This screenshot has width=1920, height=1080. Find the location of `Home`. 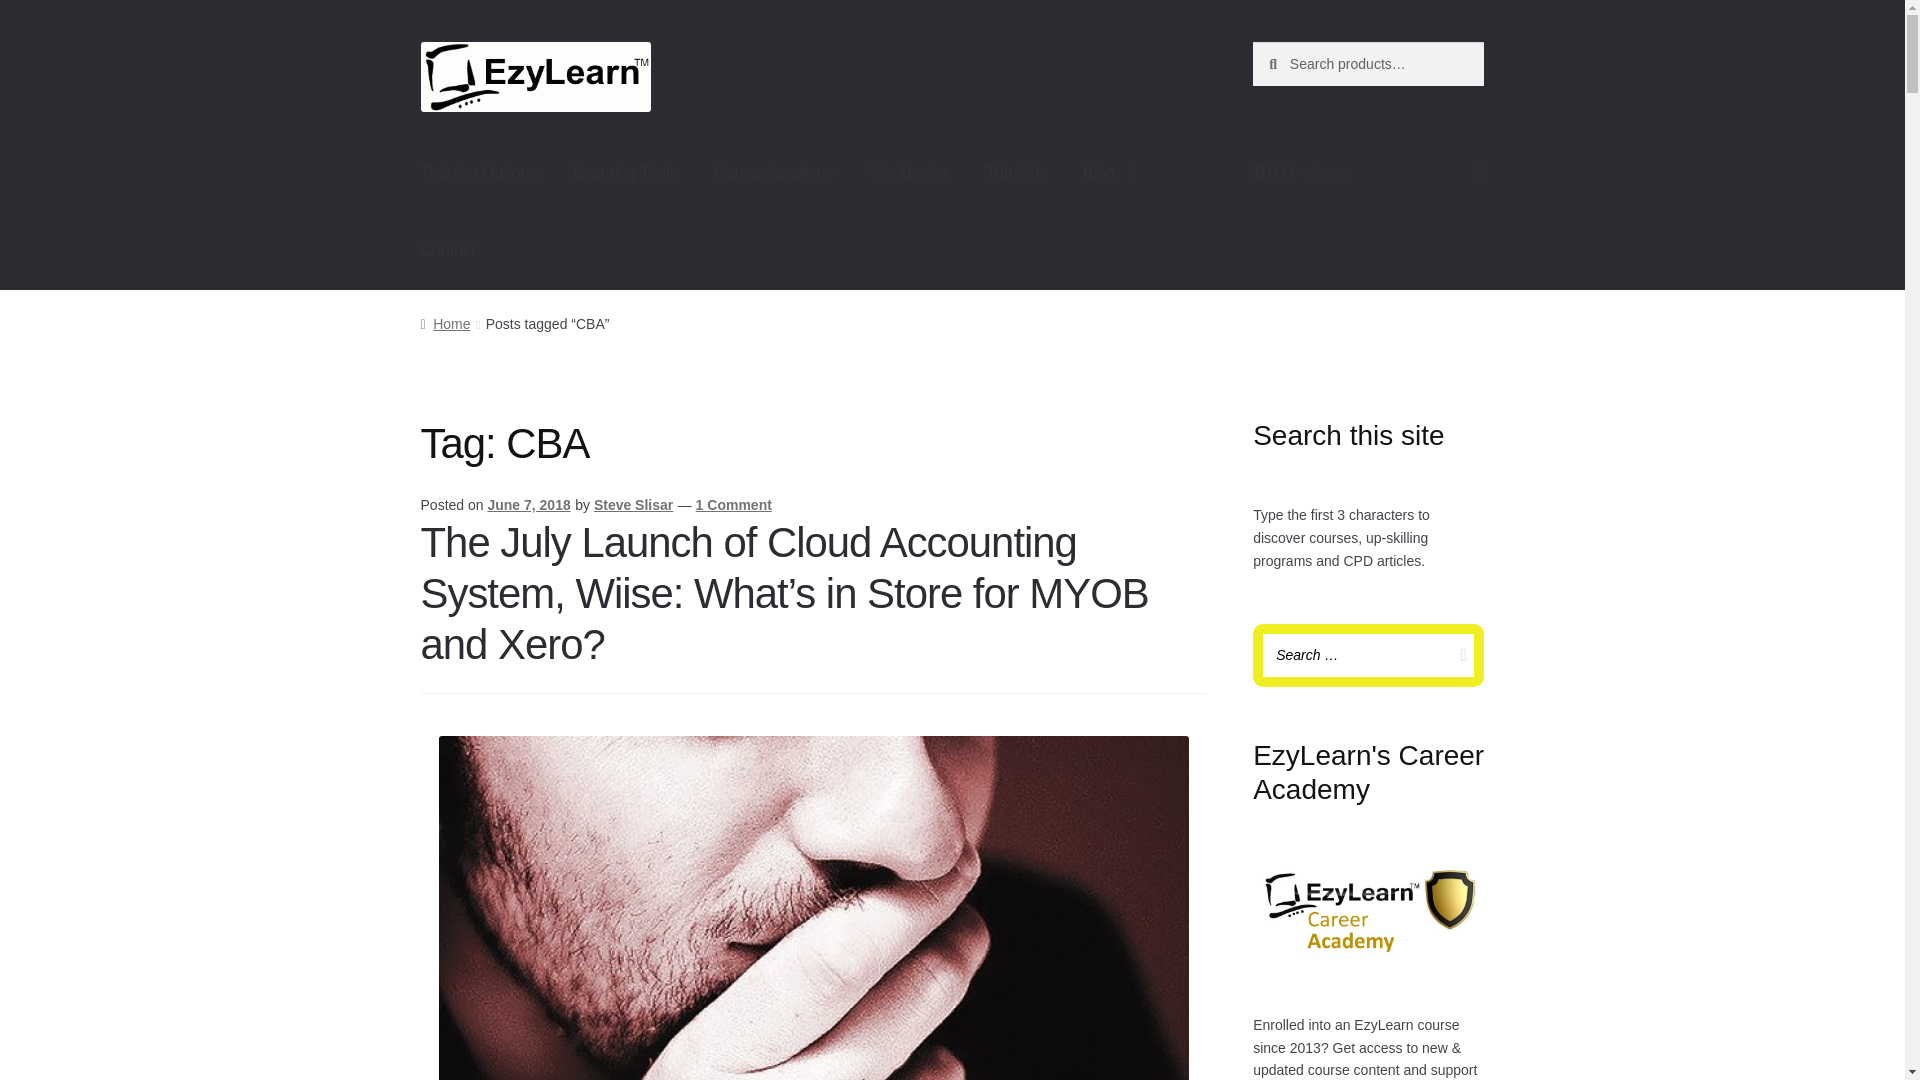

Home is located at coordinates (445, 324).